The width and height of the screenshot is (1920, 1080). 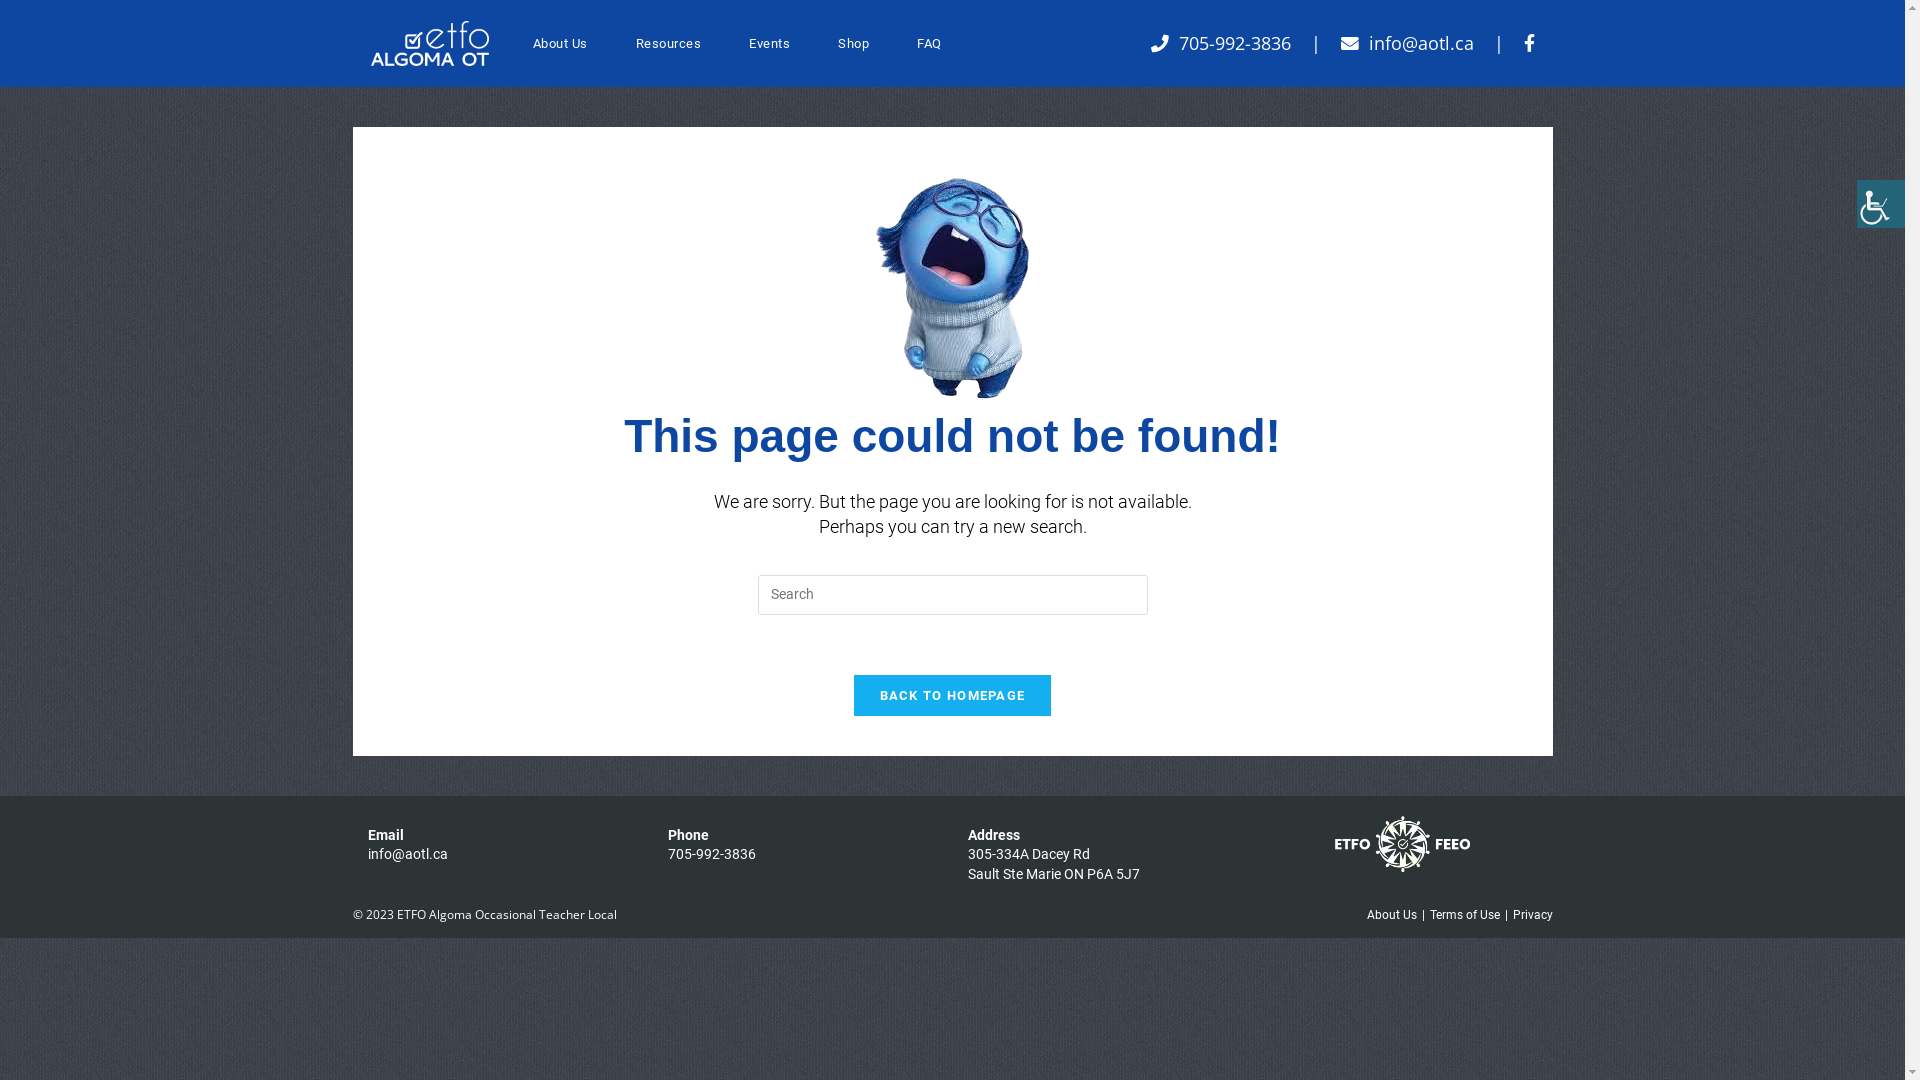 I want to click on Shop, so click(x=854, y=44).